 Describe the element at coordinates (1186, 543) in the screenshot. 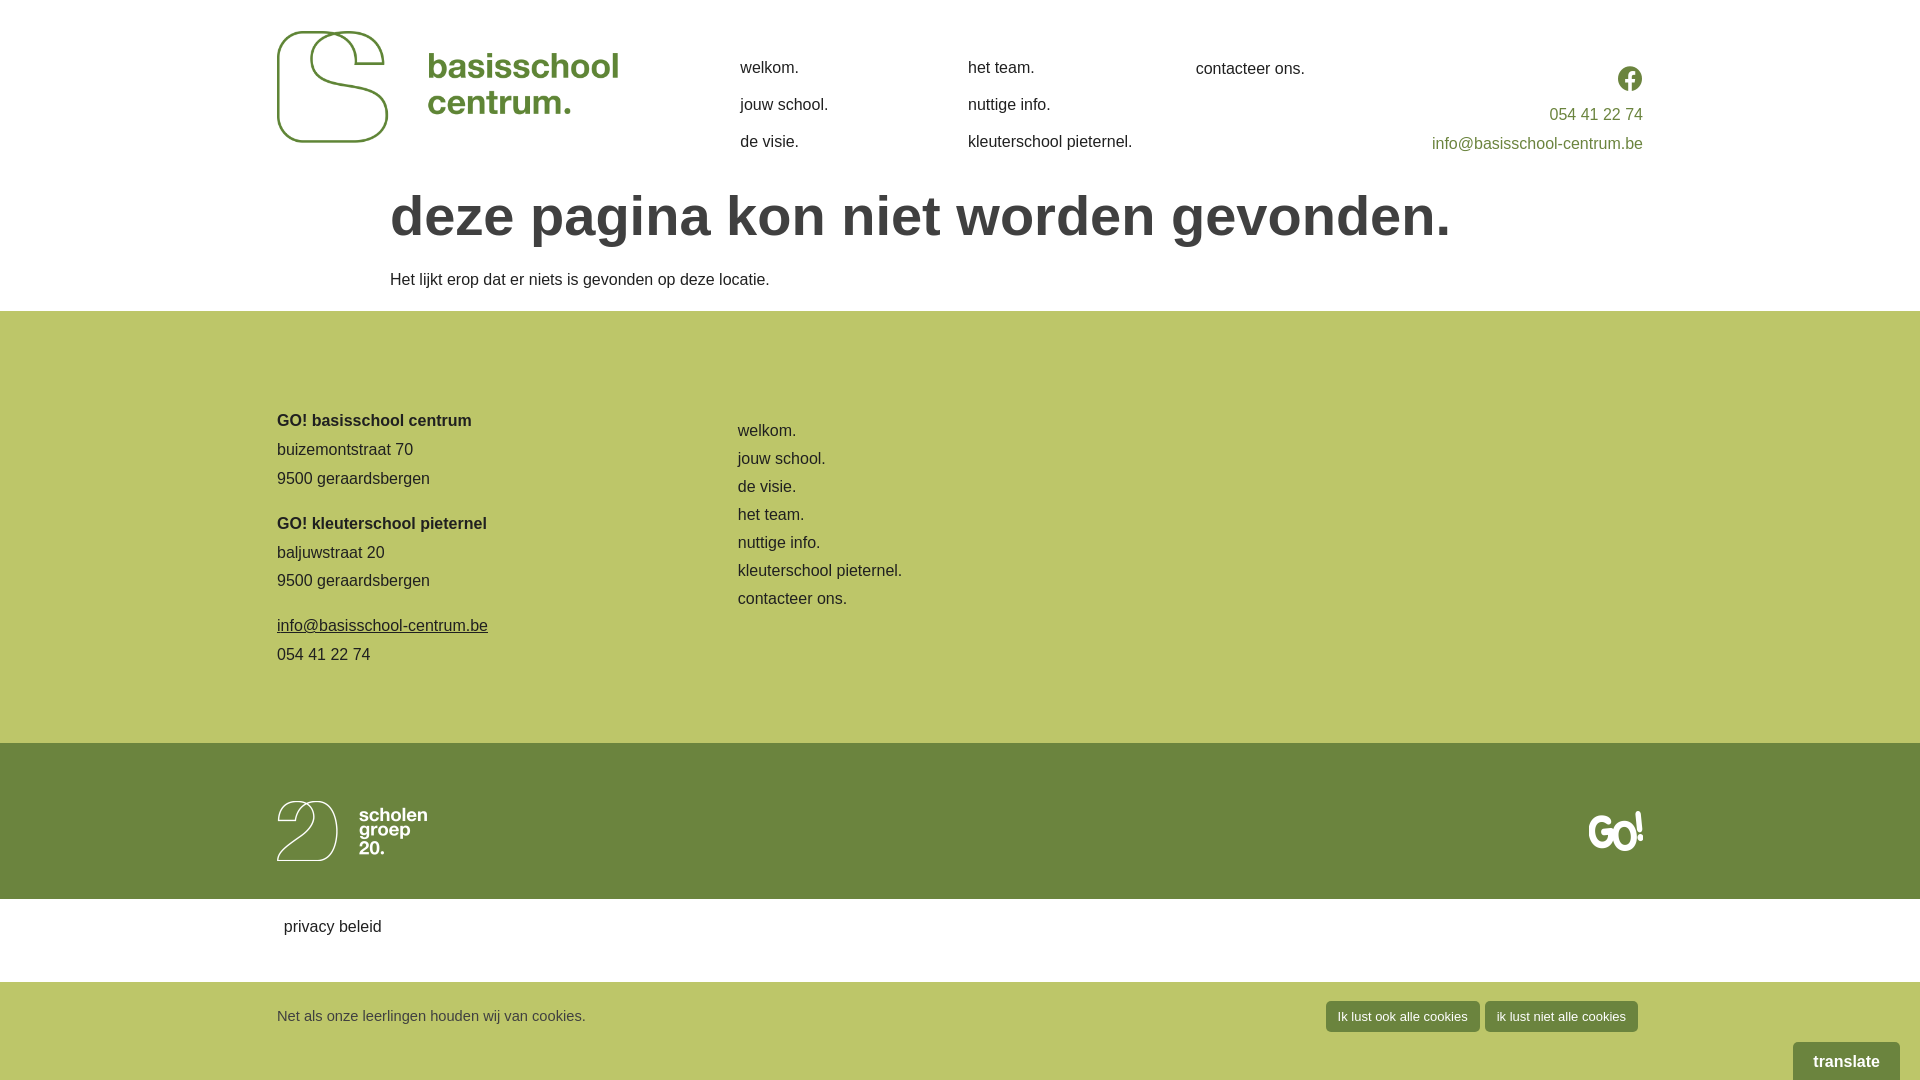

I see `nuttige info.` at that location.